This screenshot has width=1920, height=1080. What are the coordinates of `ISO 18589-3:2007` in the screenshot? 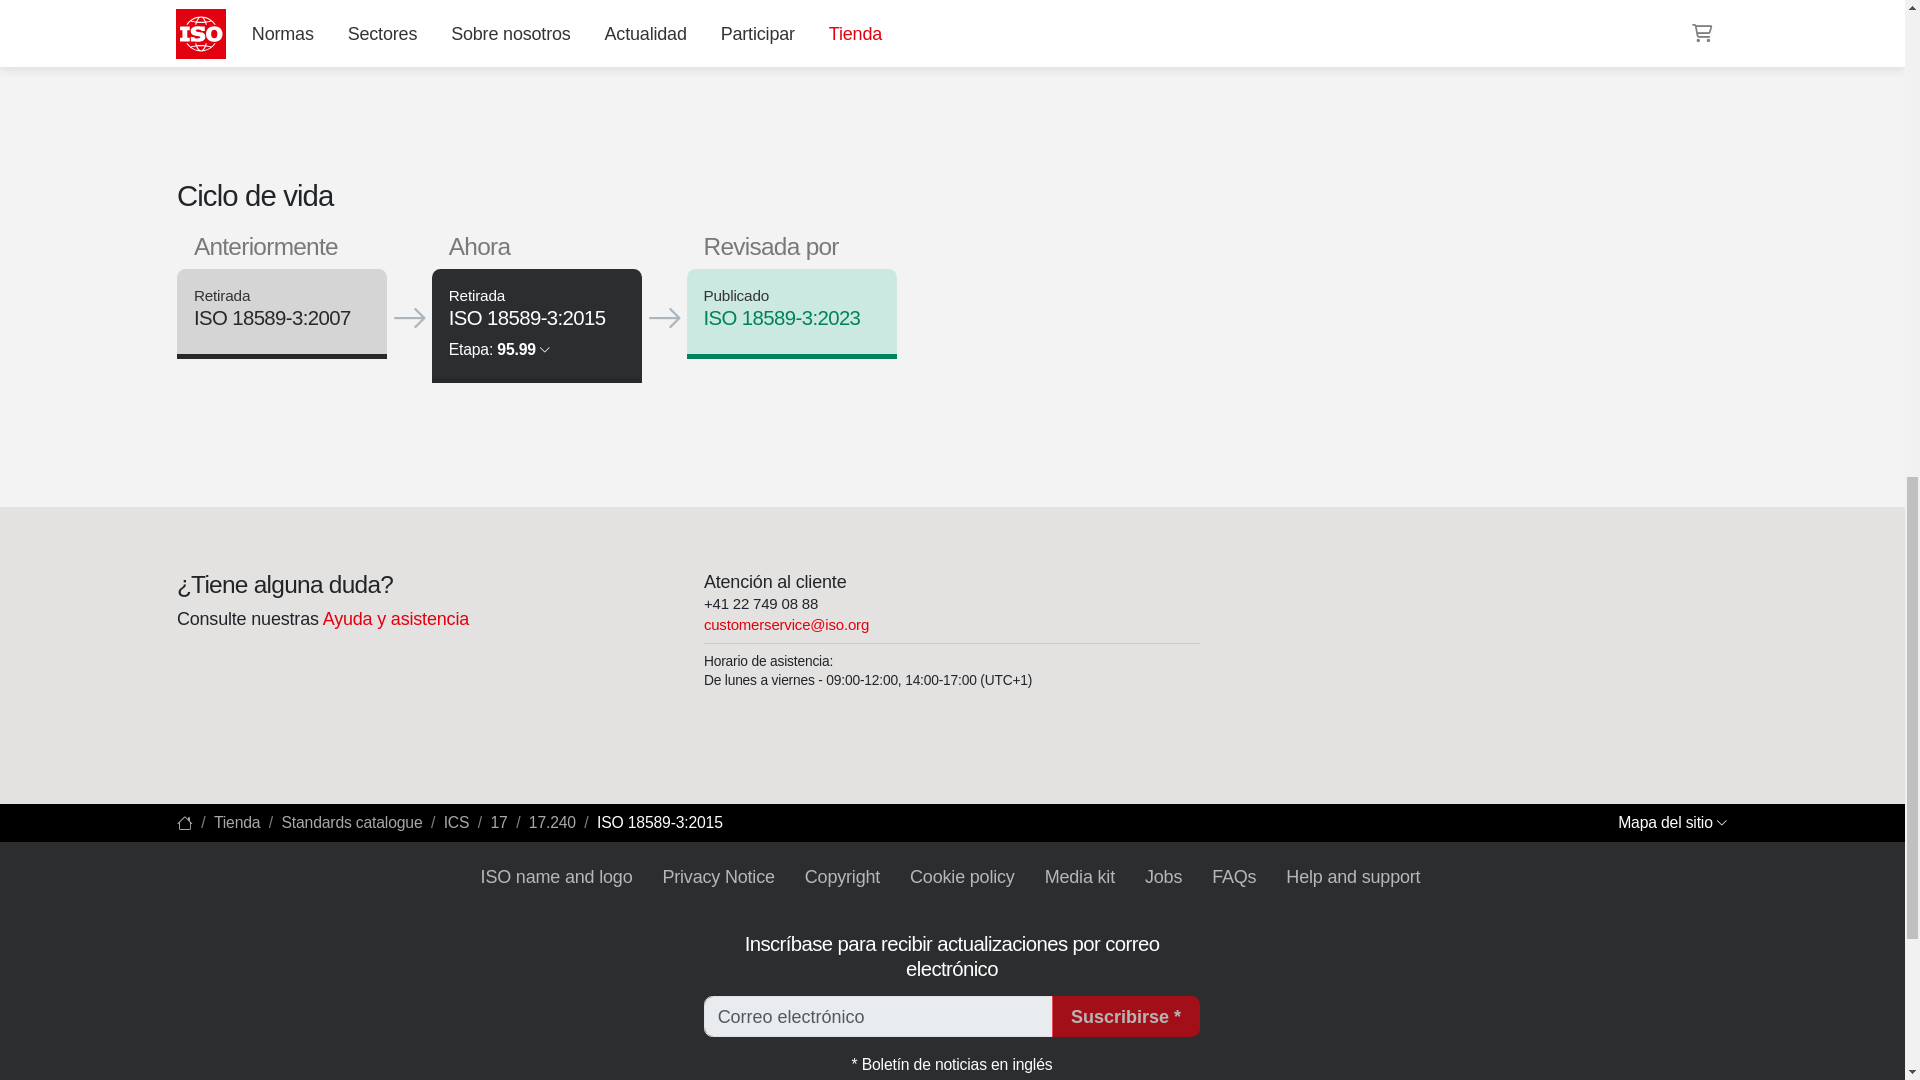 It's located at (271, 318).